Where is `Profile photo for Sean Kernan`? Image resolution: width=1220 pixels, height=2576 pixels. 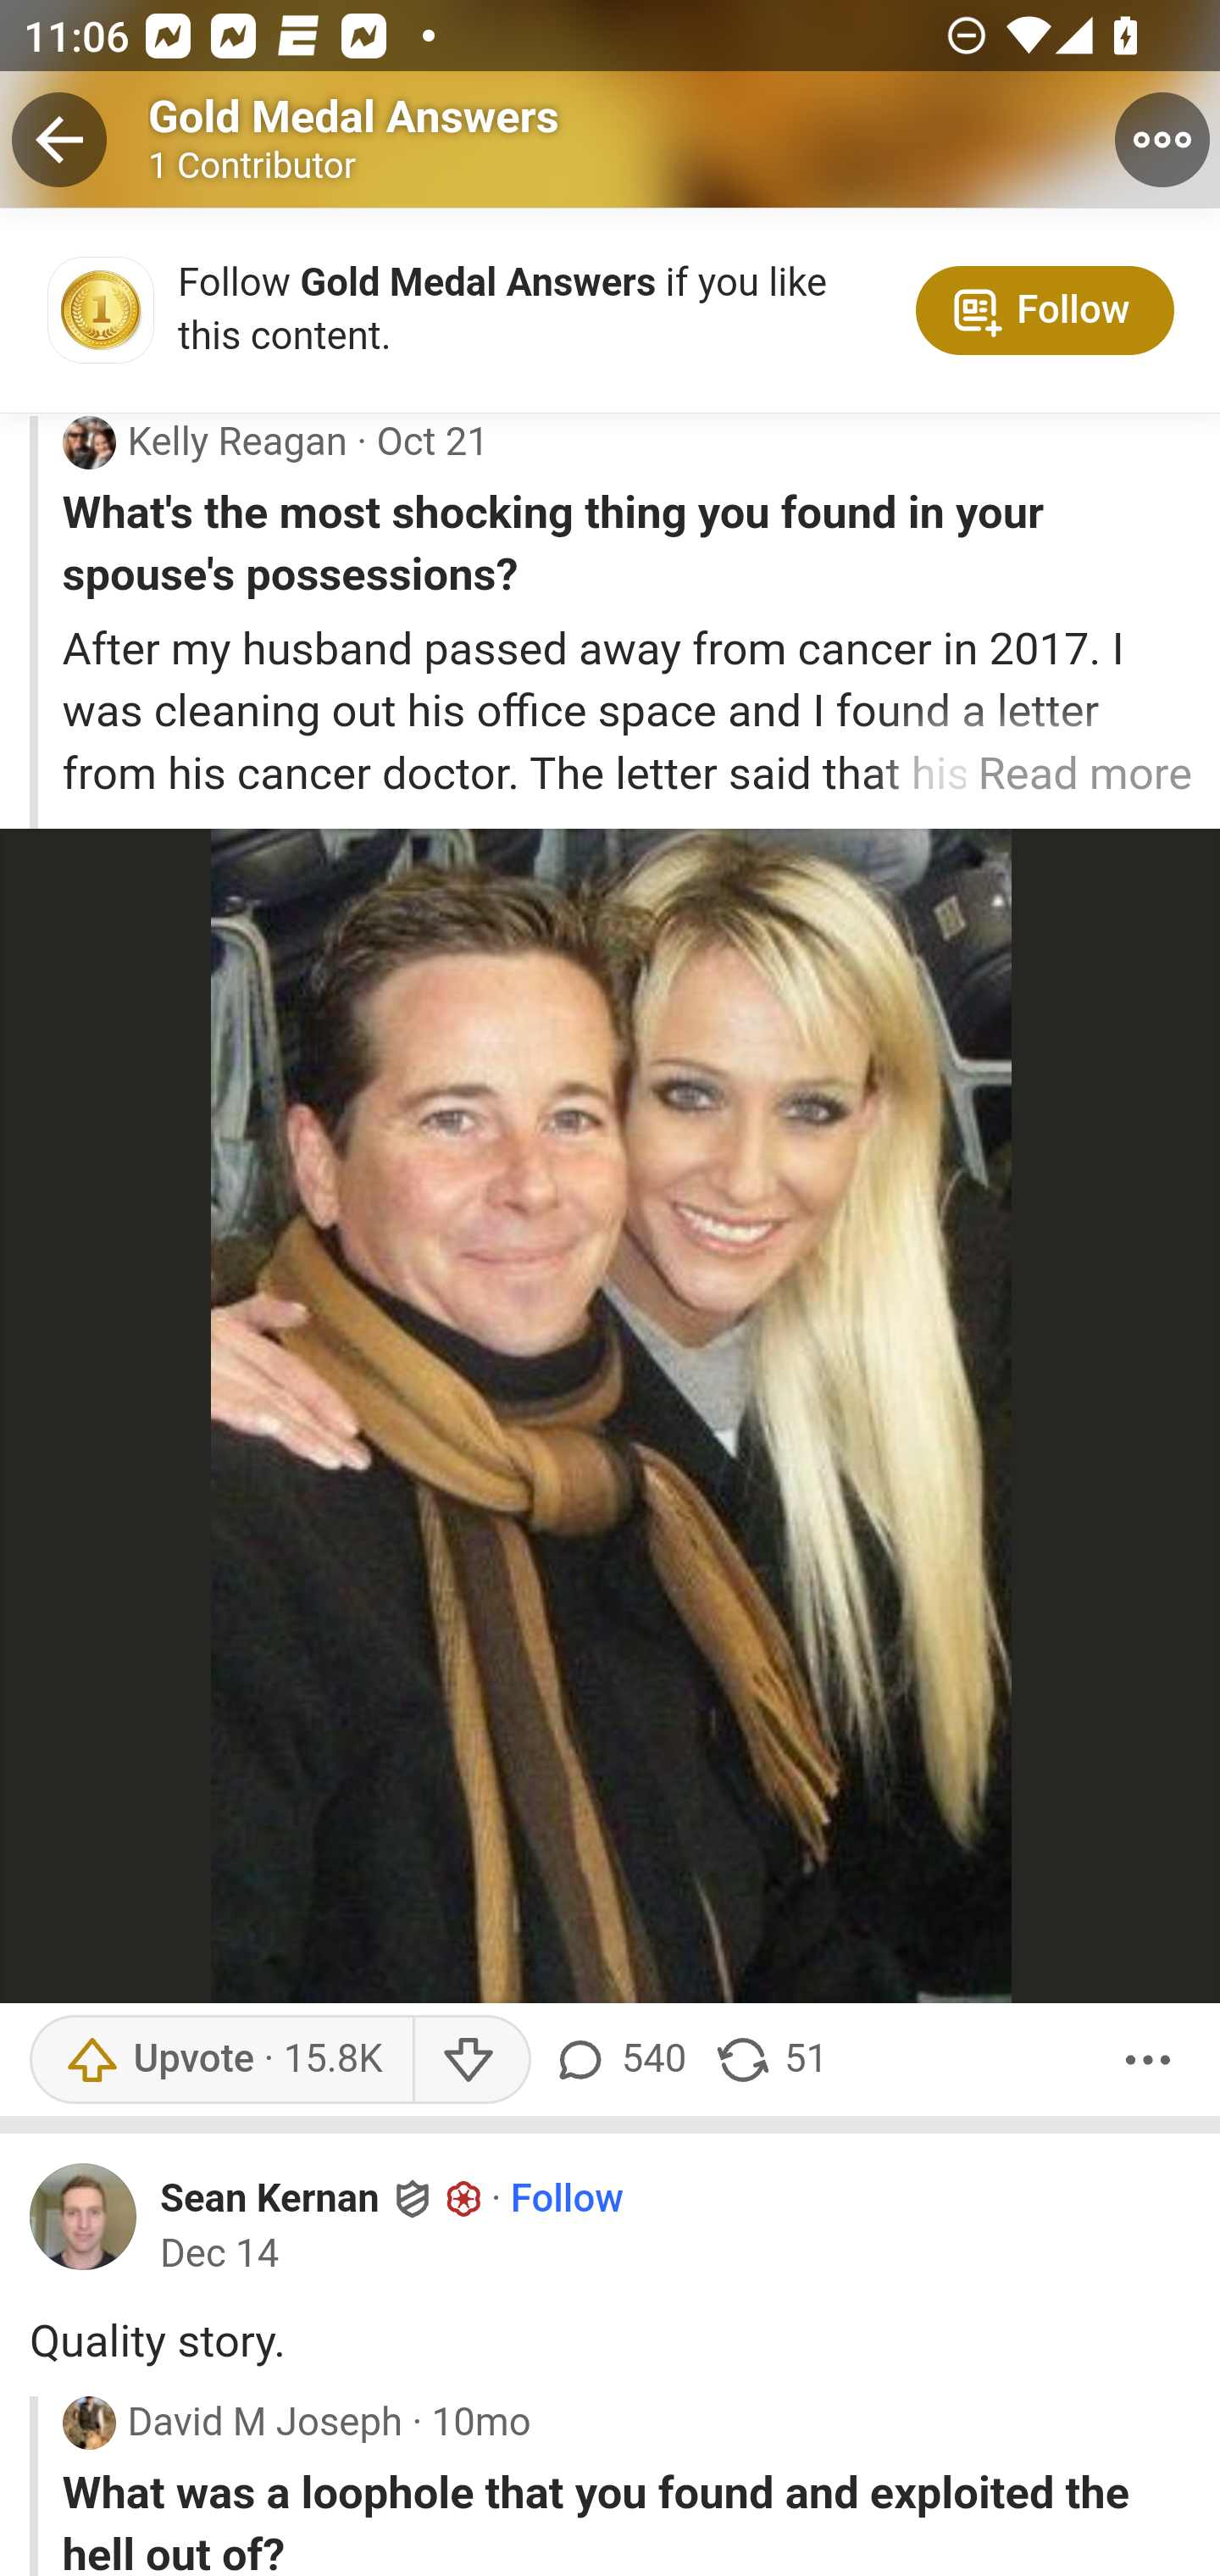
Profile photo for Sean Kernan is located at coordinates (84, 2218).